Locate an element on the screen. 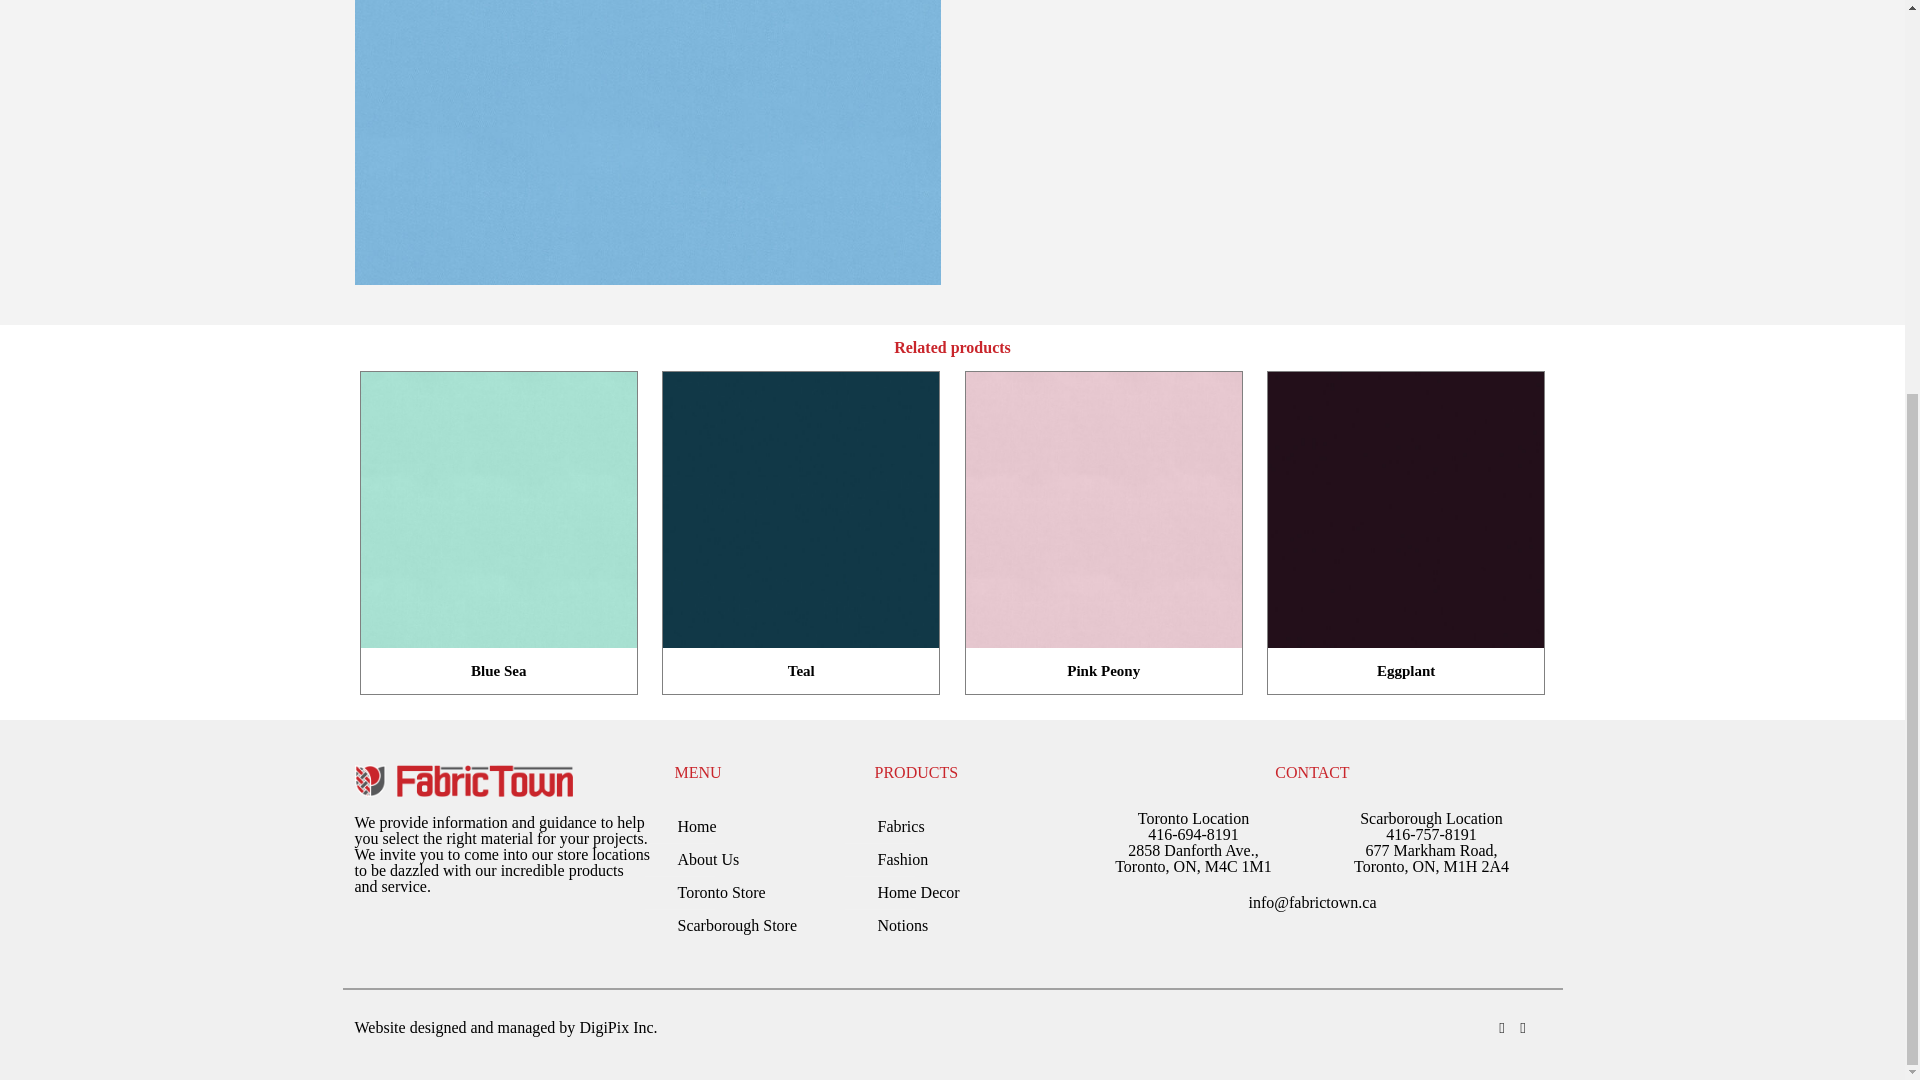 The image size is (1920, 1080). DigiPix Inc. is located at coordinates (618, 1027).